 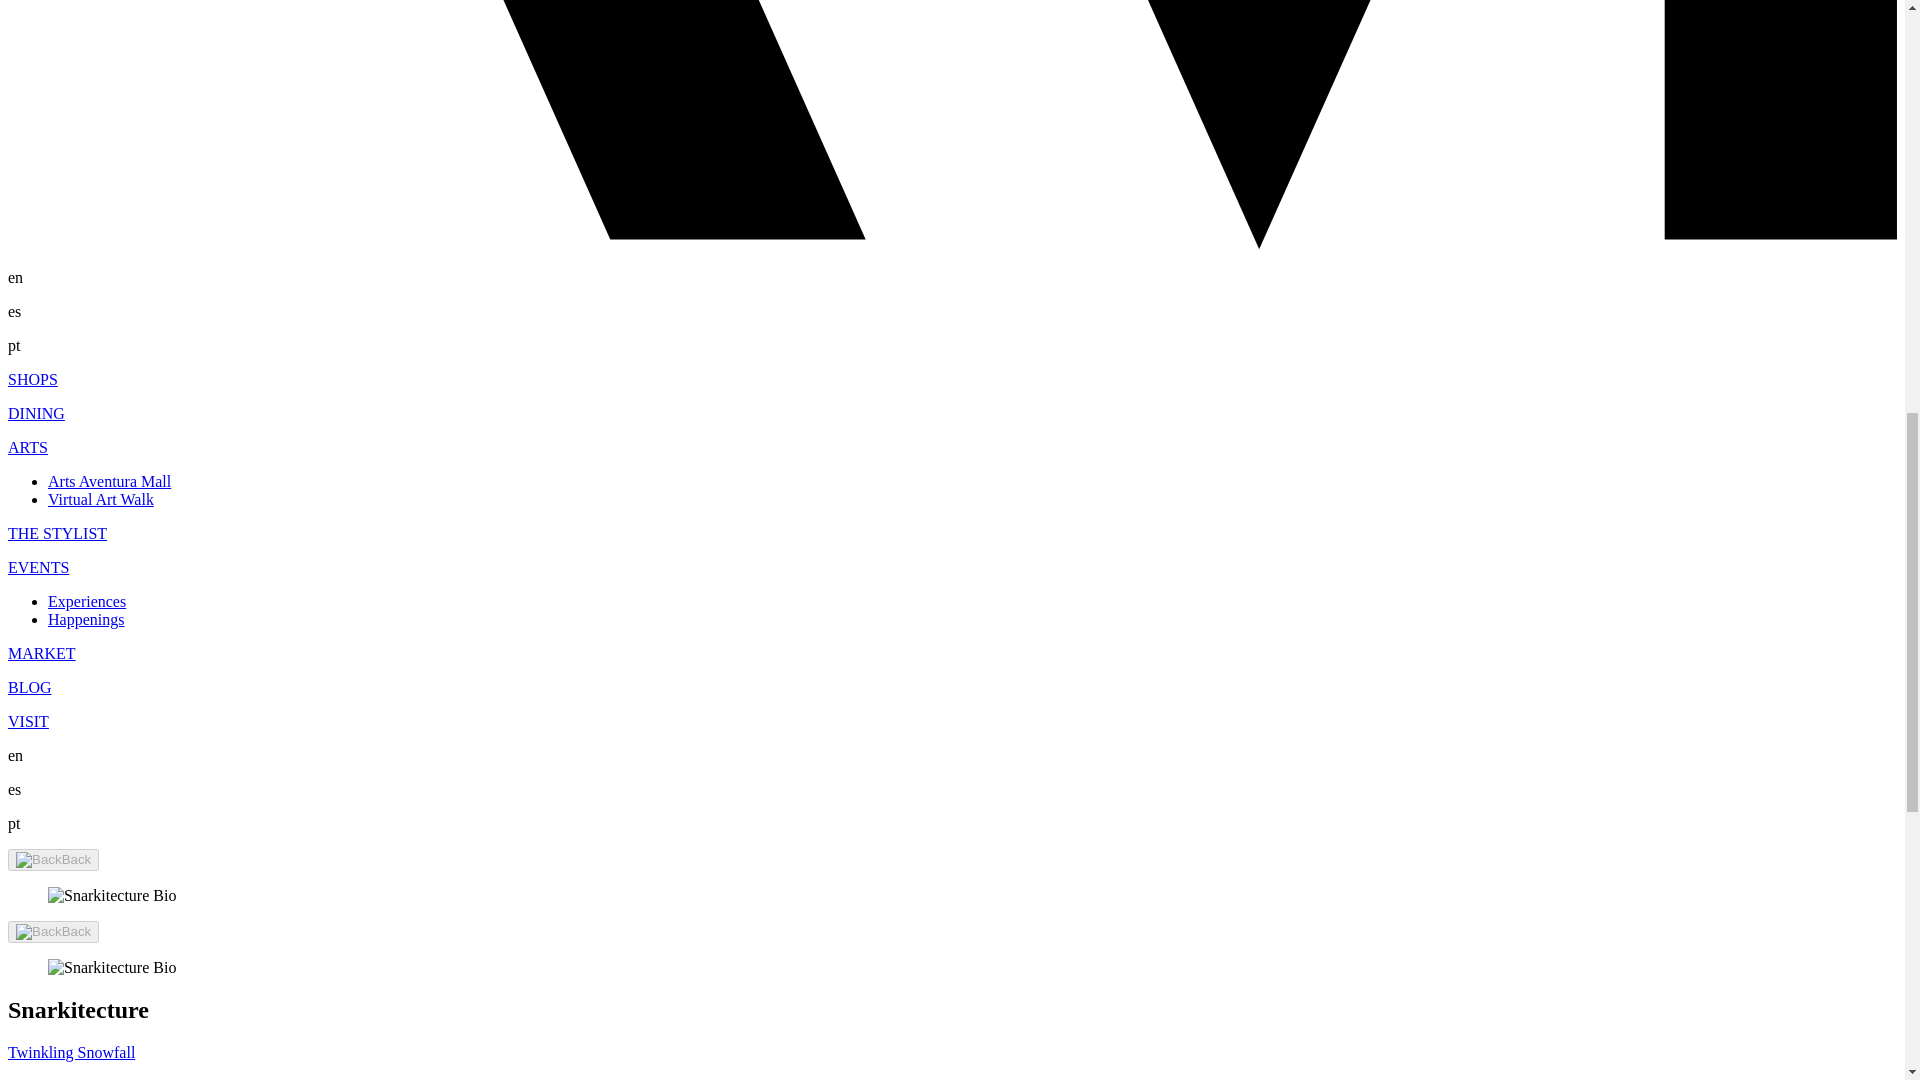 What do you see at coordinates (53, 859) in the screenshot?
I see `Back` at bounding box center [53, 859].